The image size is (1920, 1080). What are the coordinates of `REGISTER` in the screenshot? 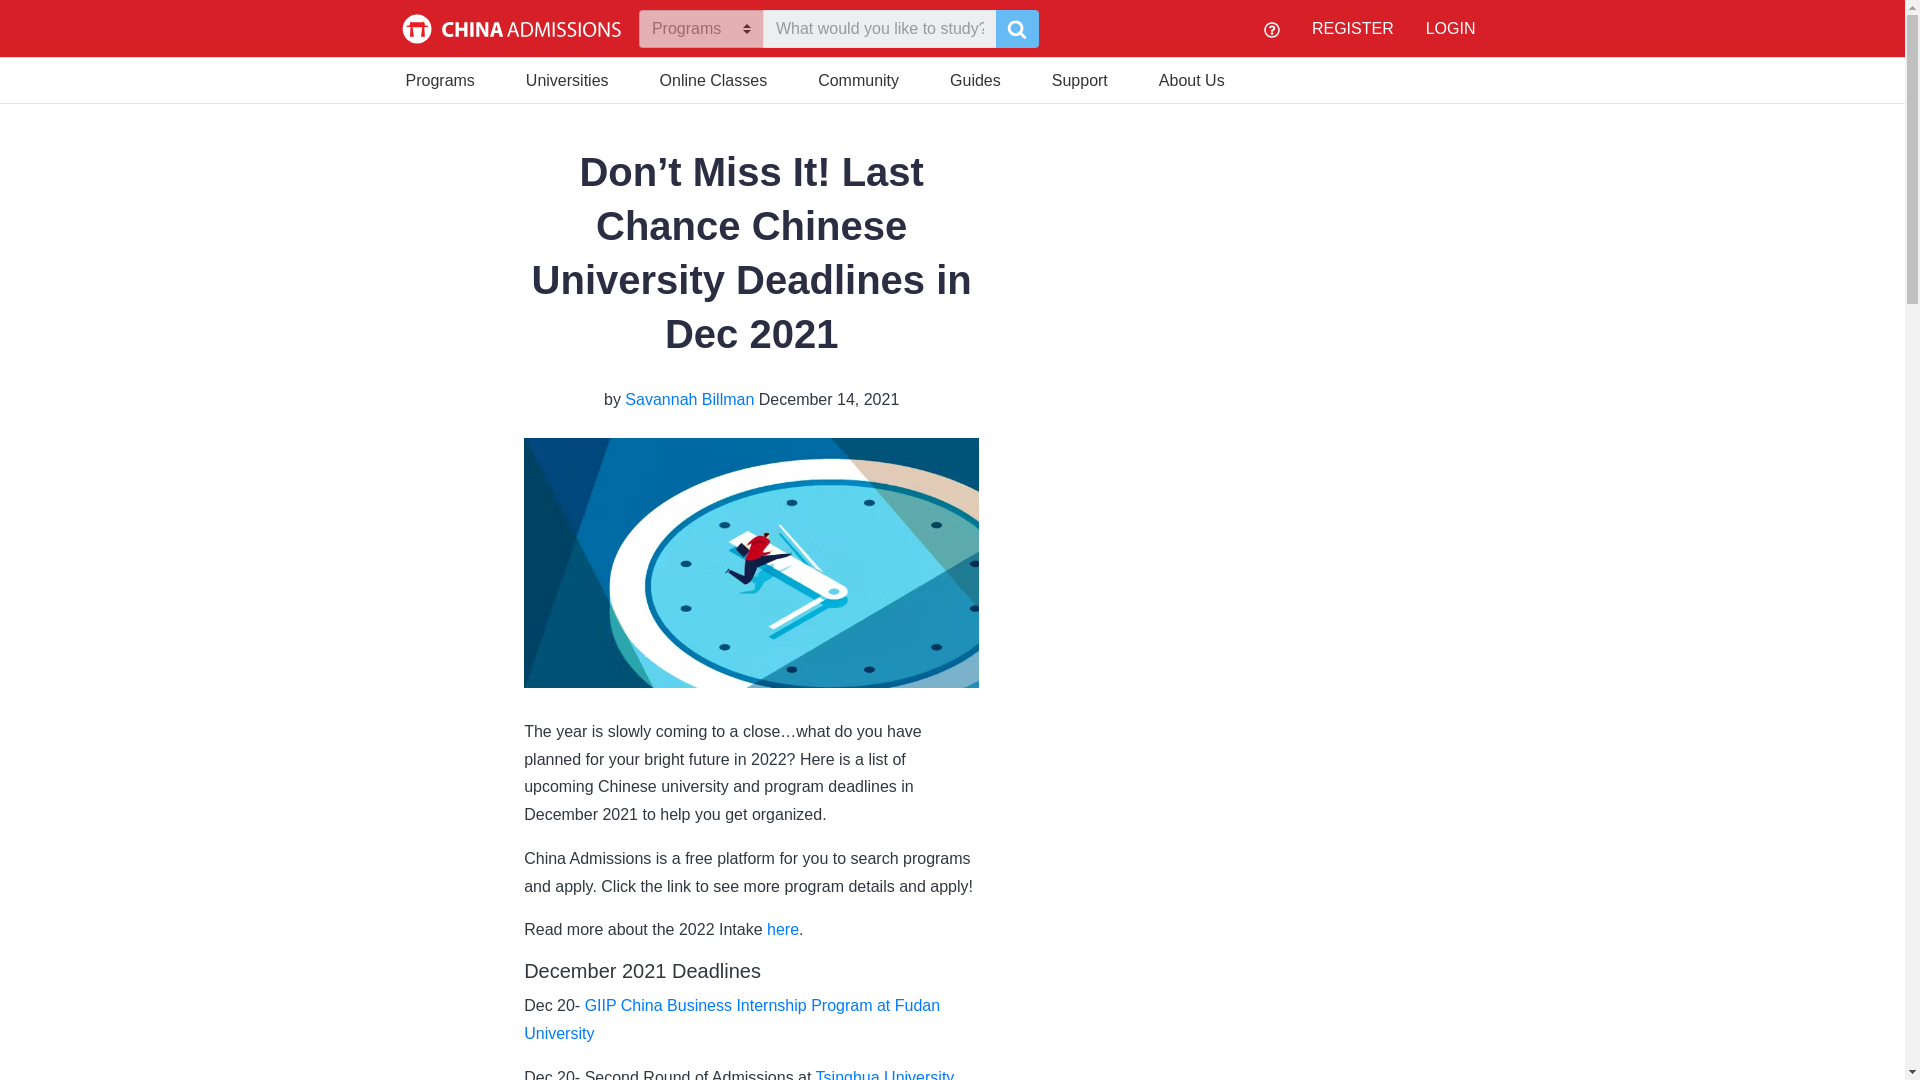 It's located at (1352, 28).